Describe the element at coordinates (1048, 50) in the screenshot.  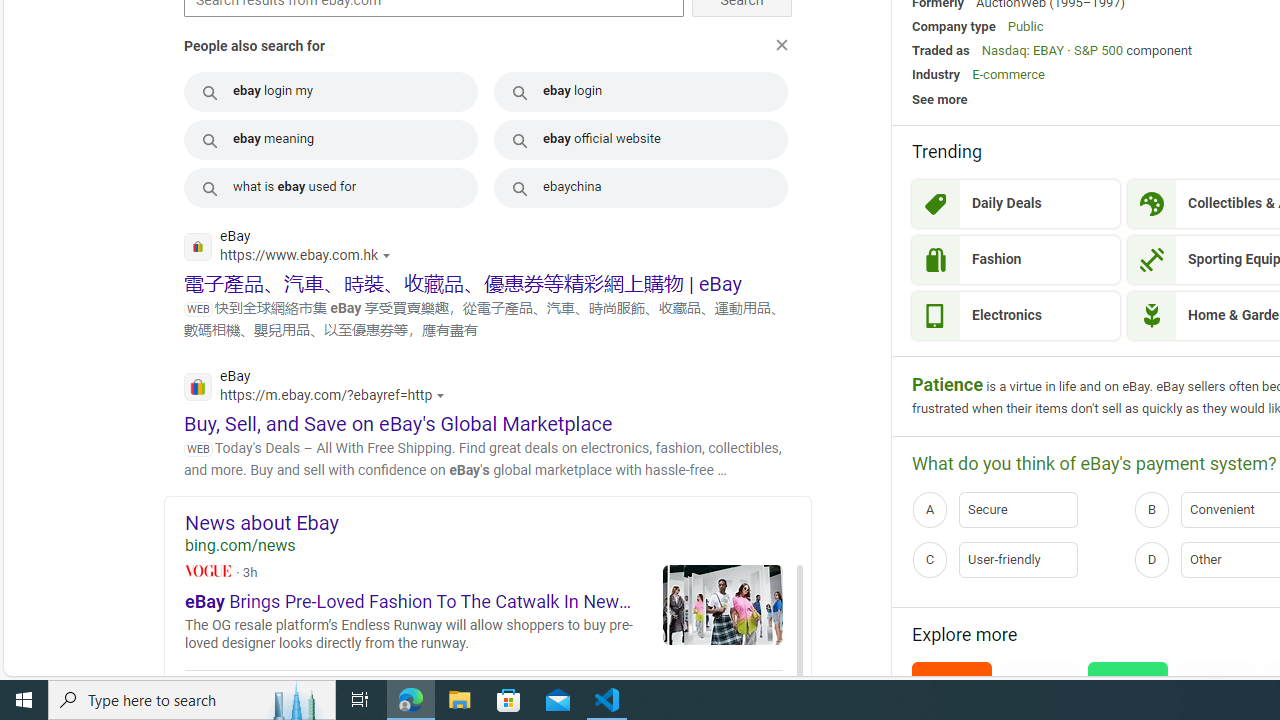
I see `EBAY` at that location.